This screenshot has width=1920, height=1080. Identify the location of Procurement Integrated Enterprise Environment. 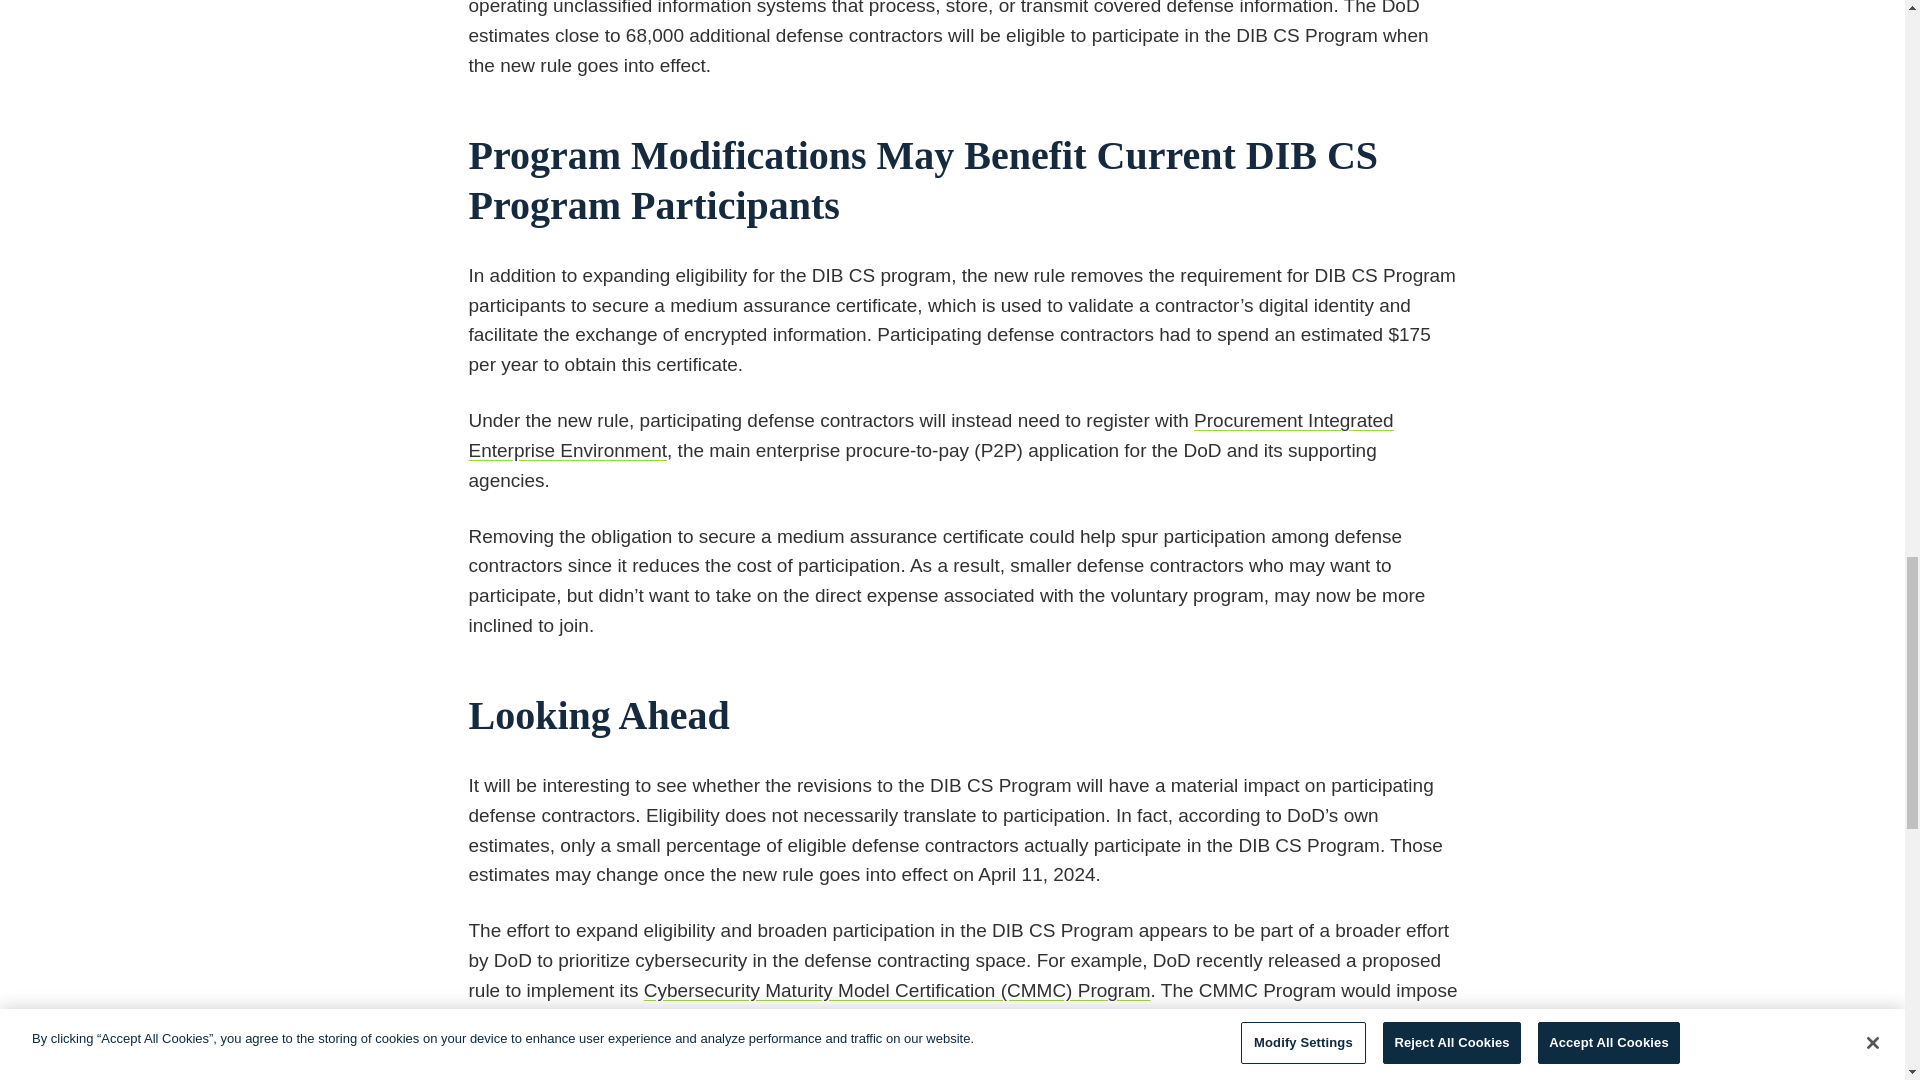
(930, 436).